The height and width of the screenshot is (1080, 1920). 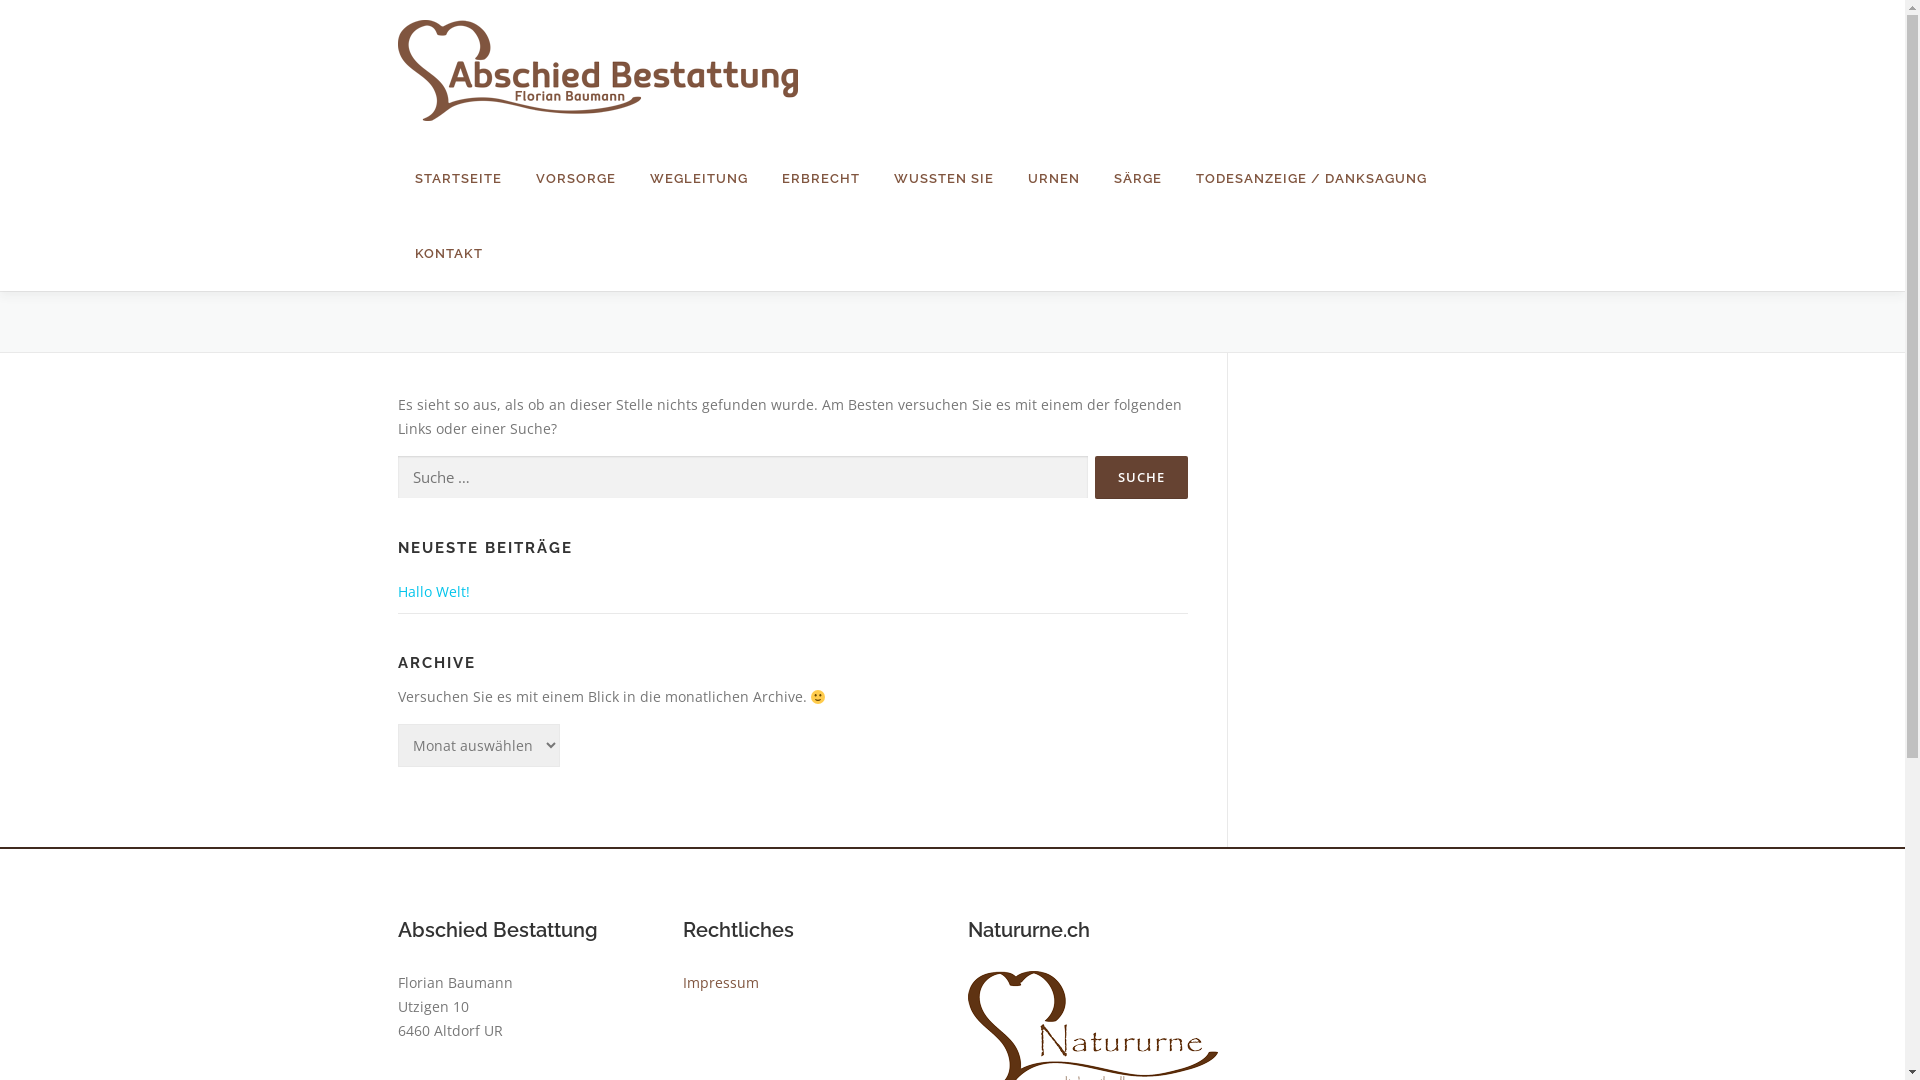 I want to click on KONTAKT, so click(x=440, y=254).